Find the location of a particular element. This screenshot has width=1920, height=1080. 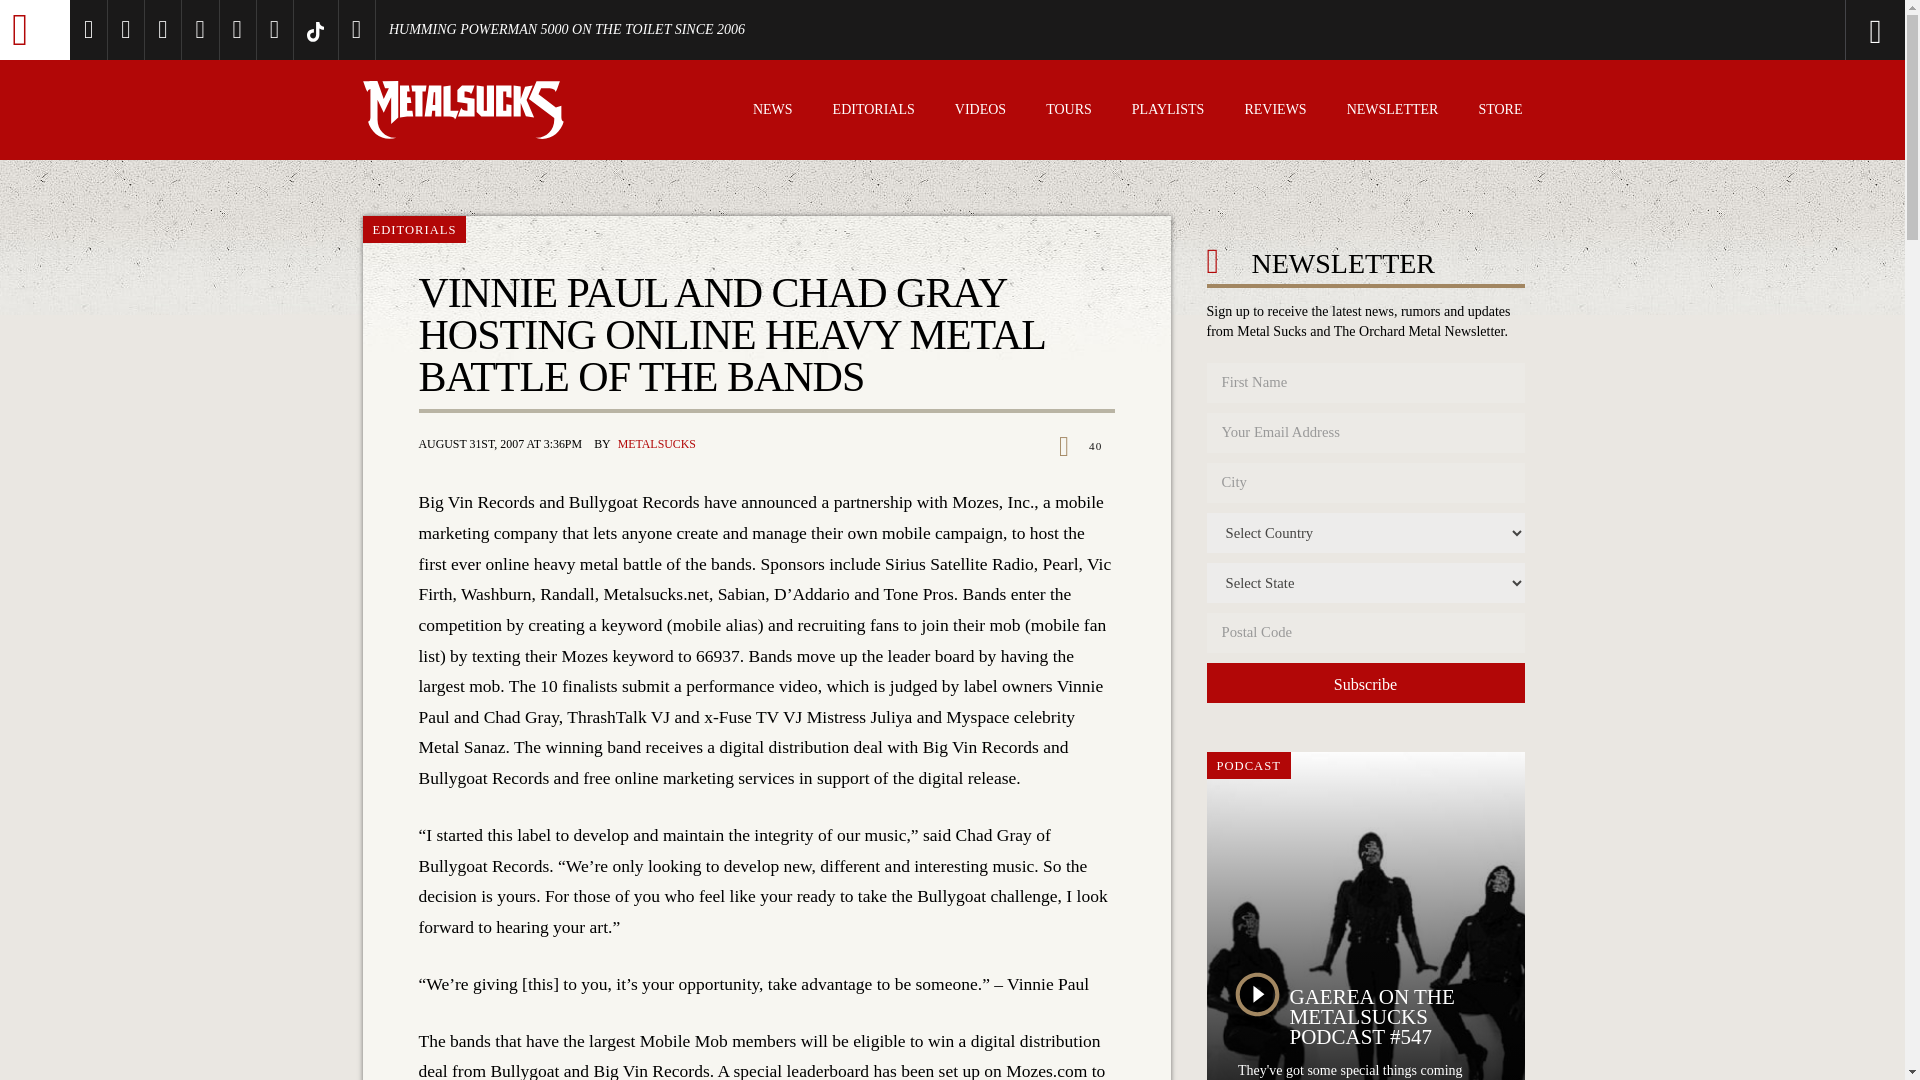

Metal Sucks is located at coordinates (34, 30).